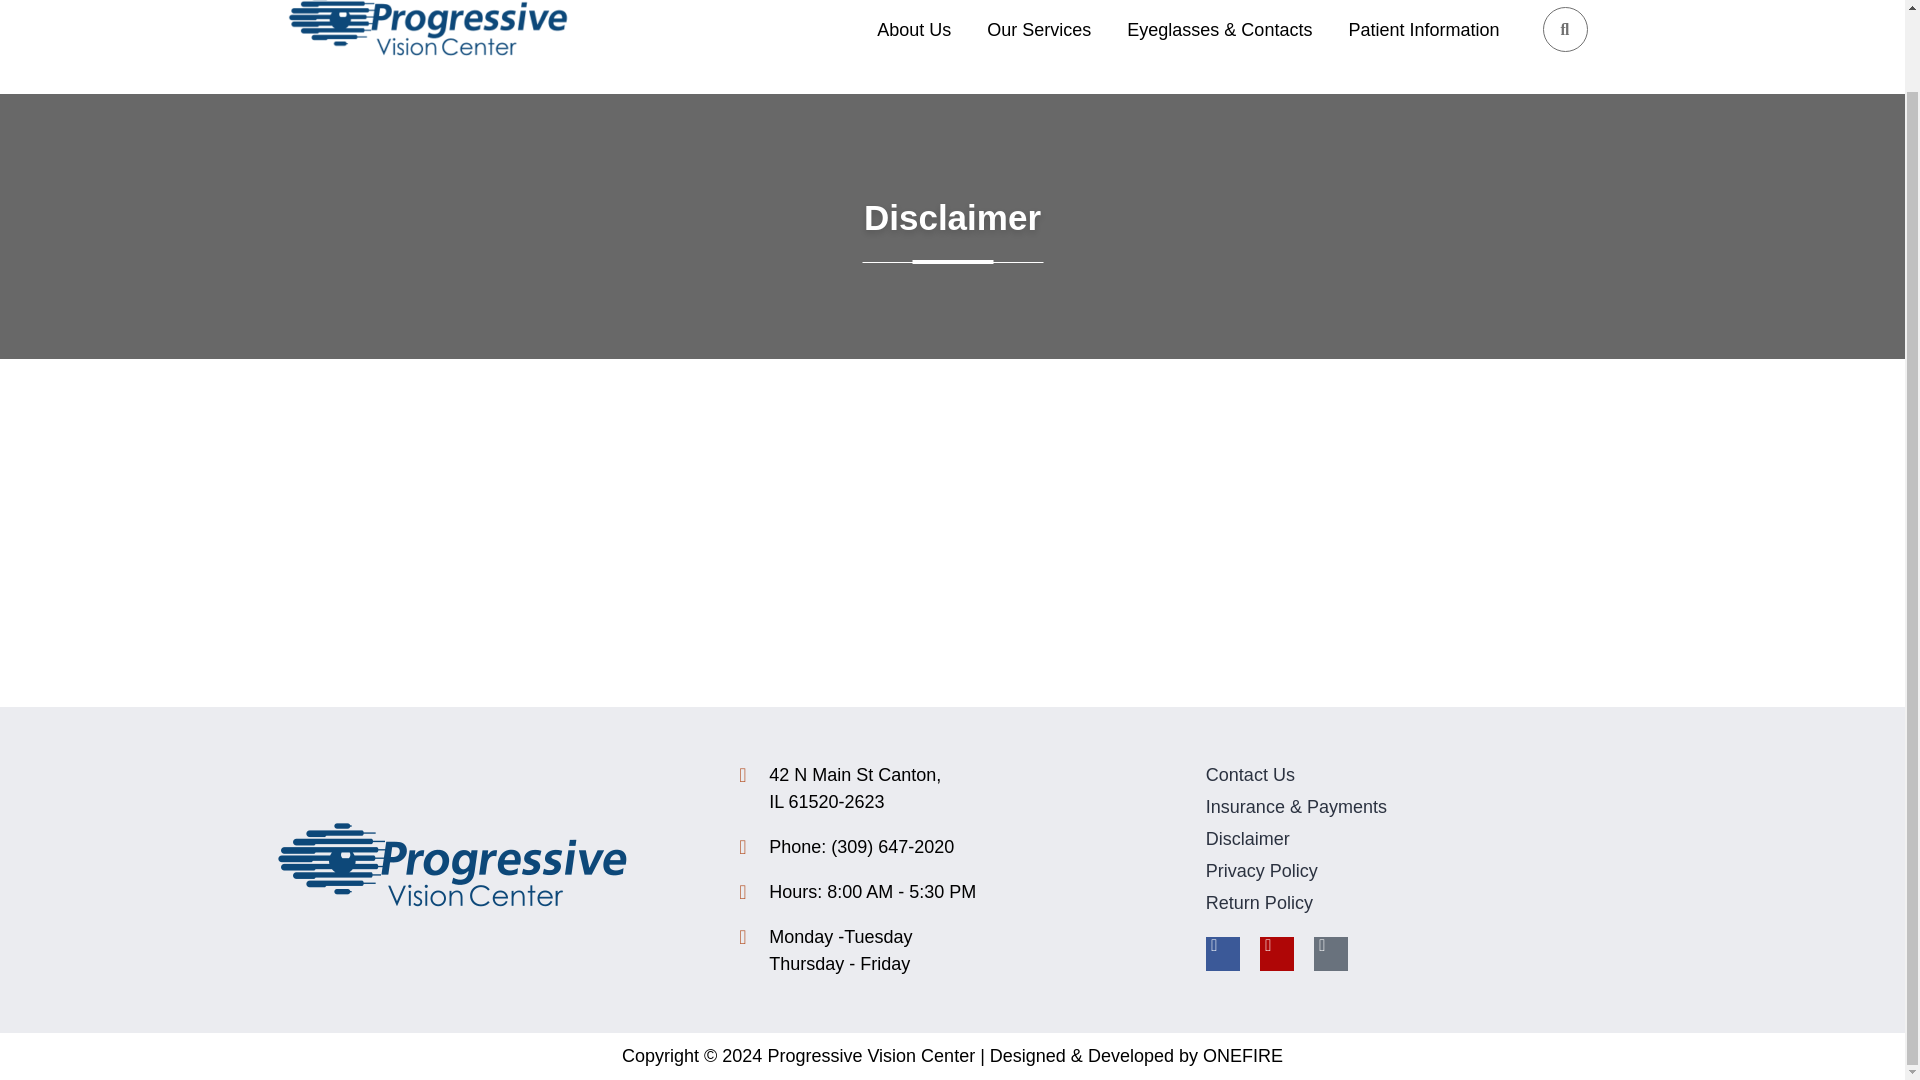  I want to click on About Us, so click(918, 28).